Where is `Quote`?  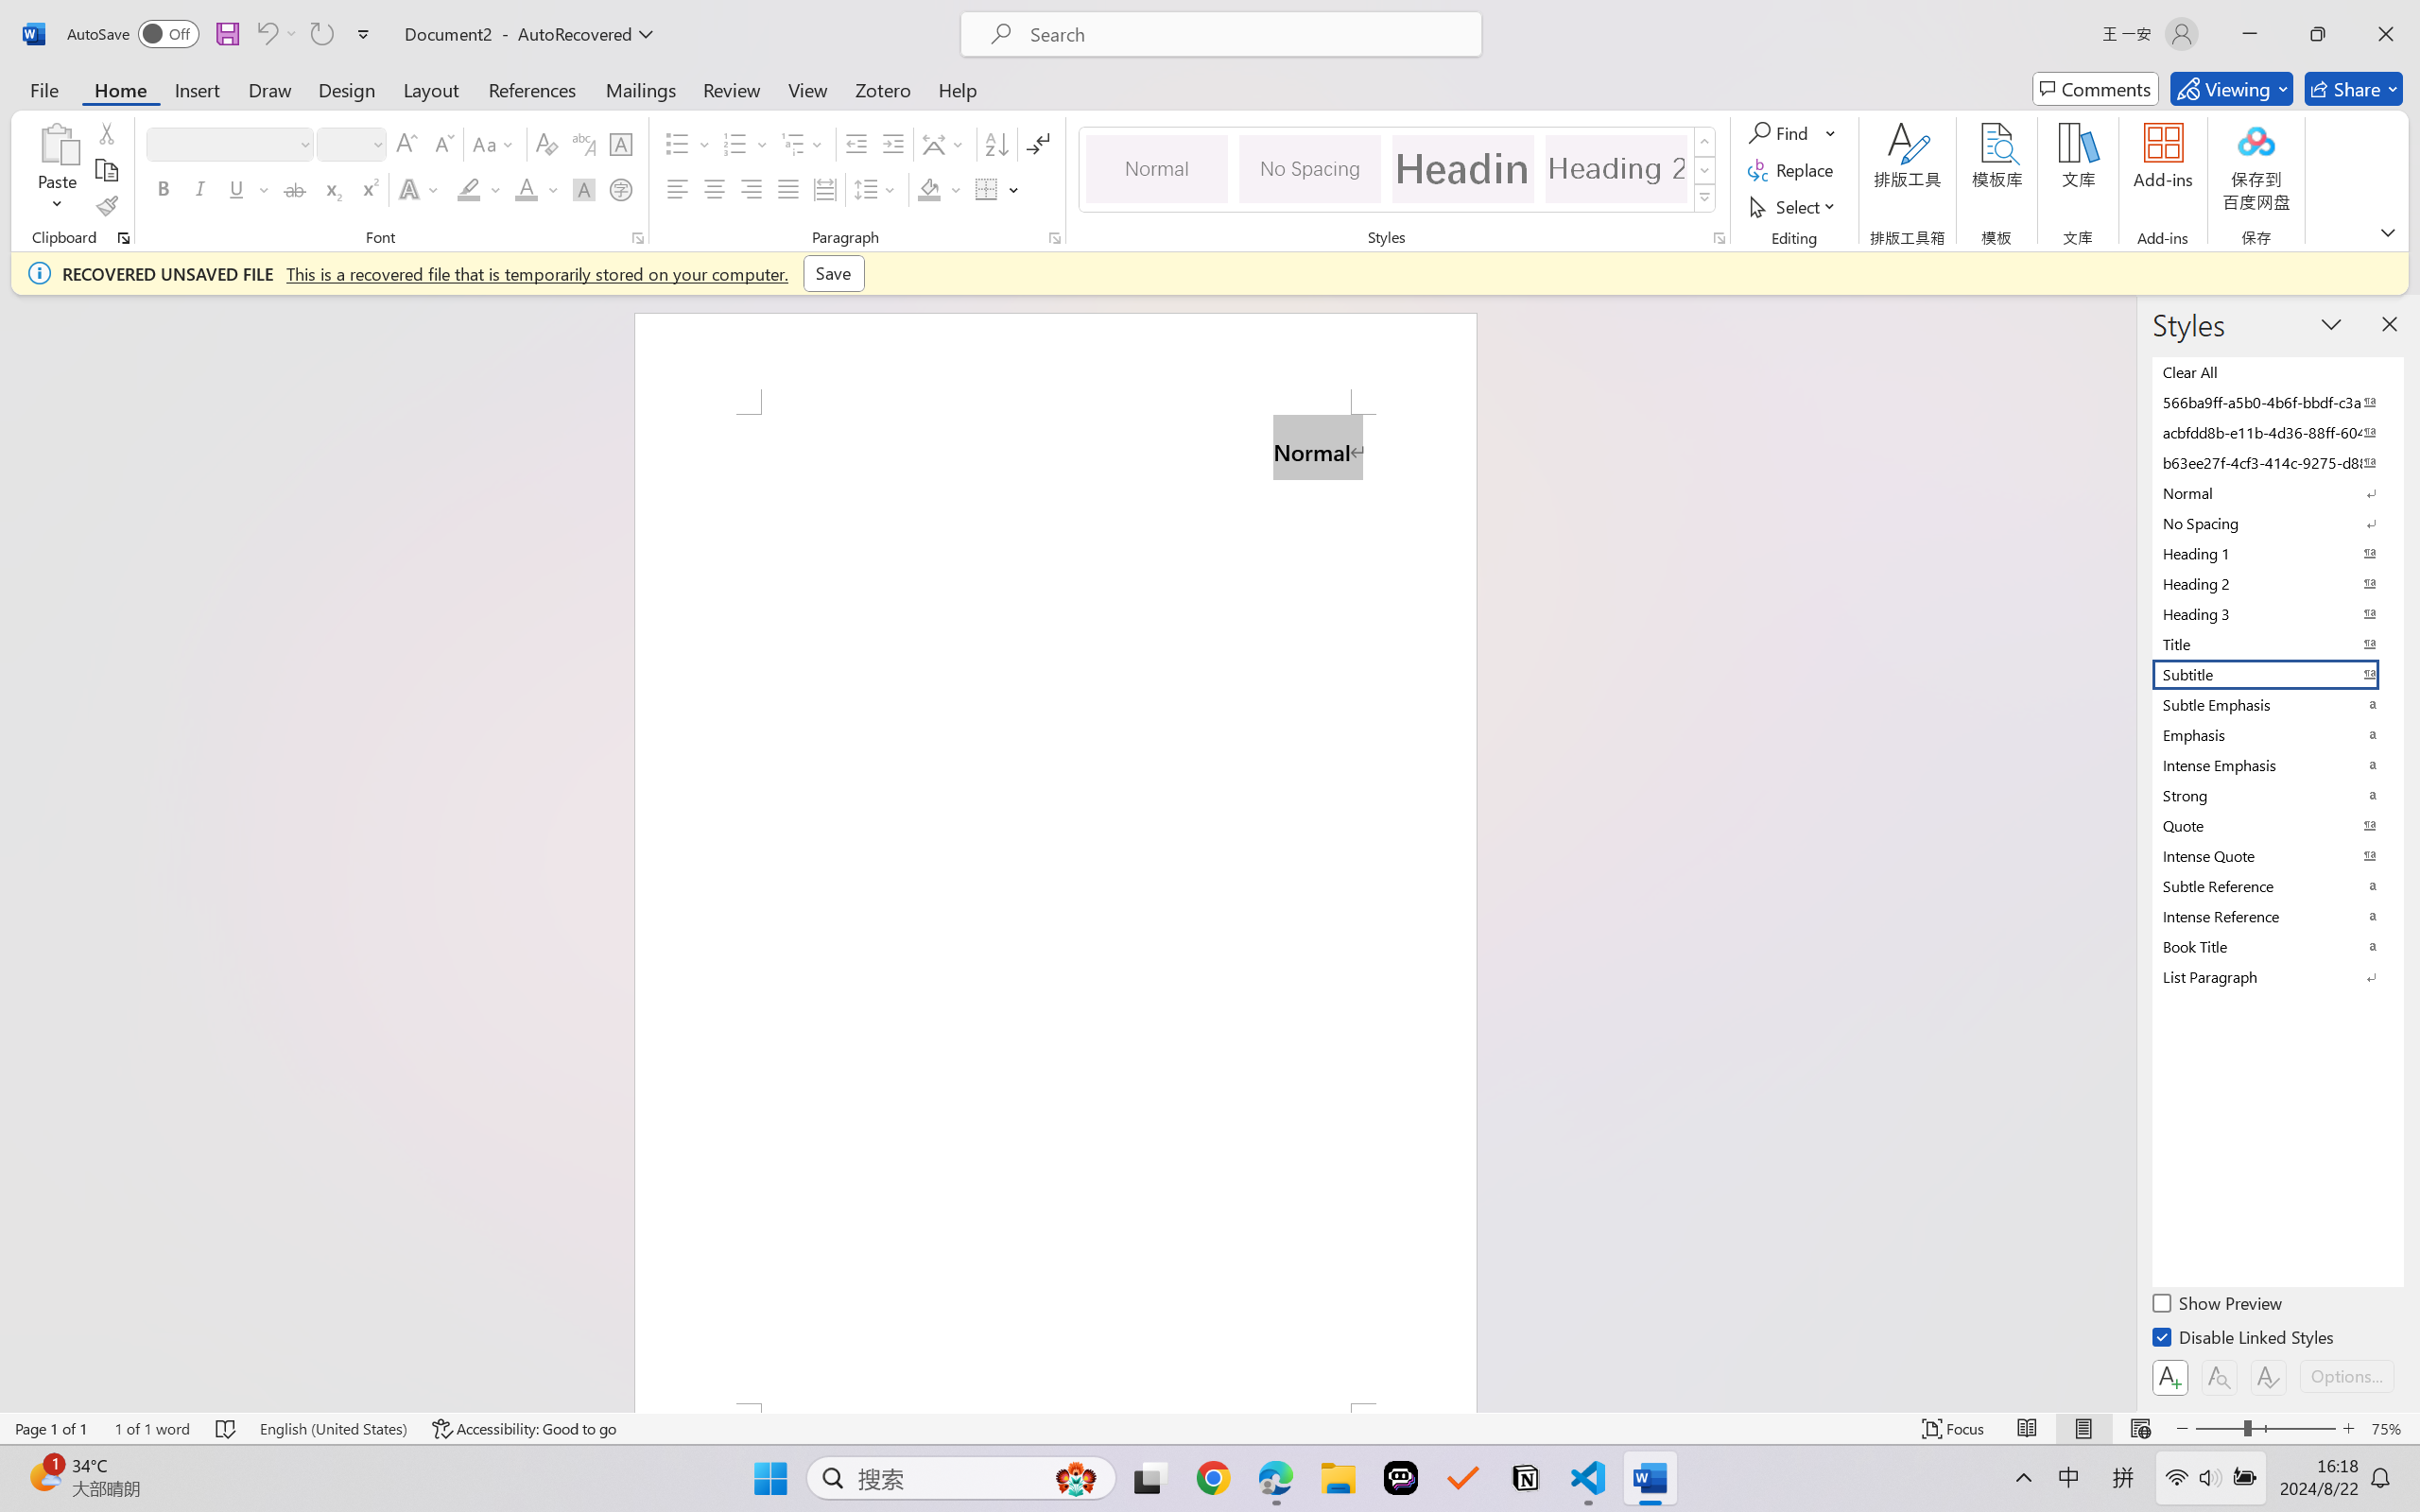
Quote is located at coordinates (2276, 825).